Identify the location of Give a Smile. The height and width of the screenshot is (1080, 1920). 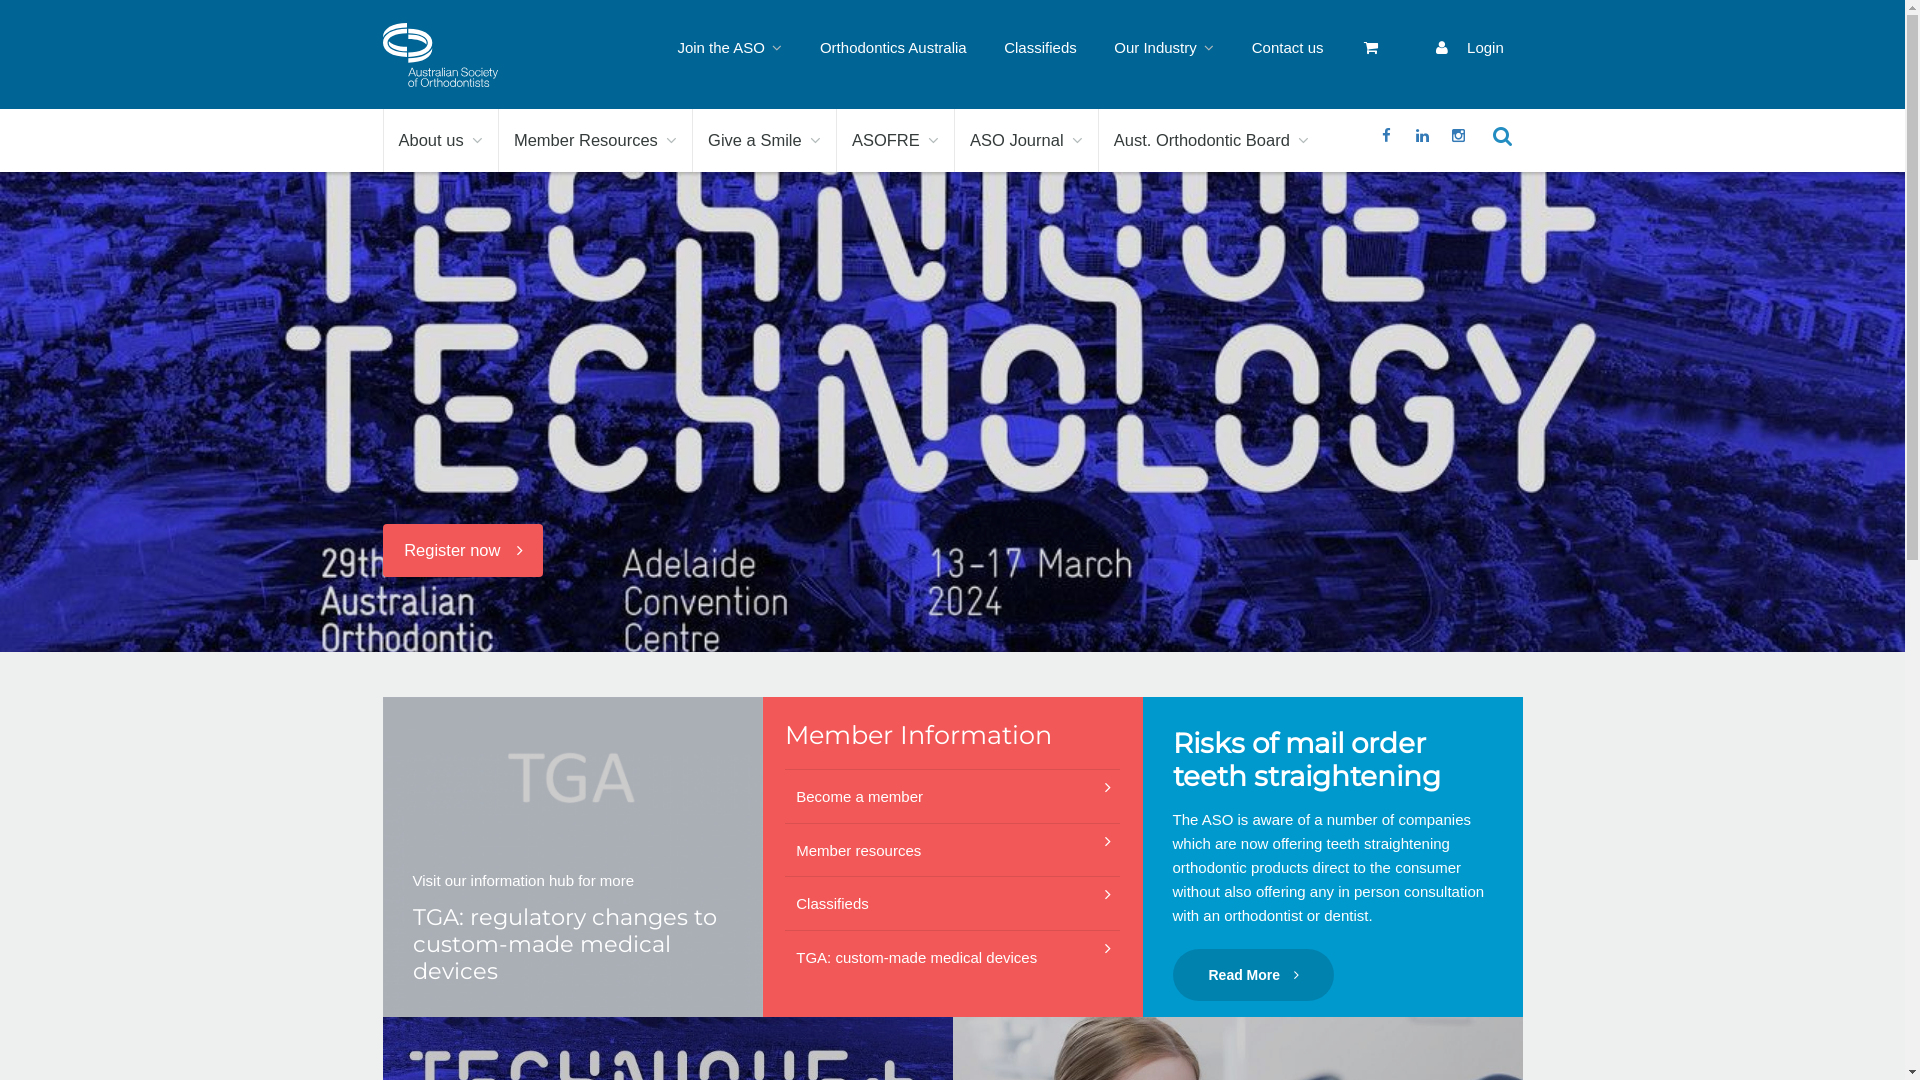
(764, 140).